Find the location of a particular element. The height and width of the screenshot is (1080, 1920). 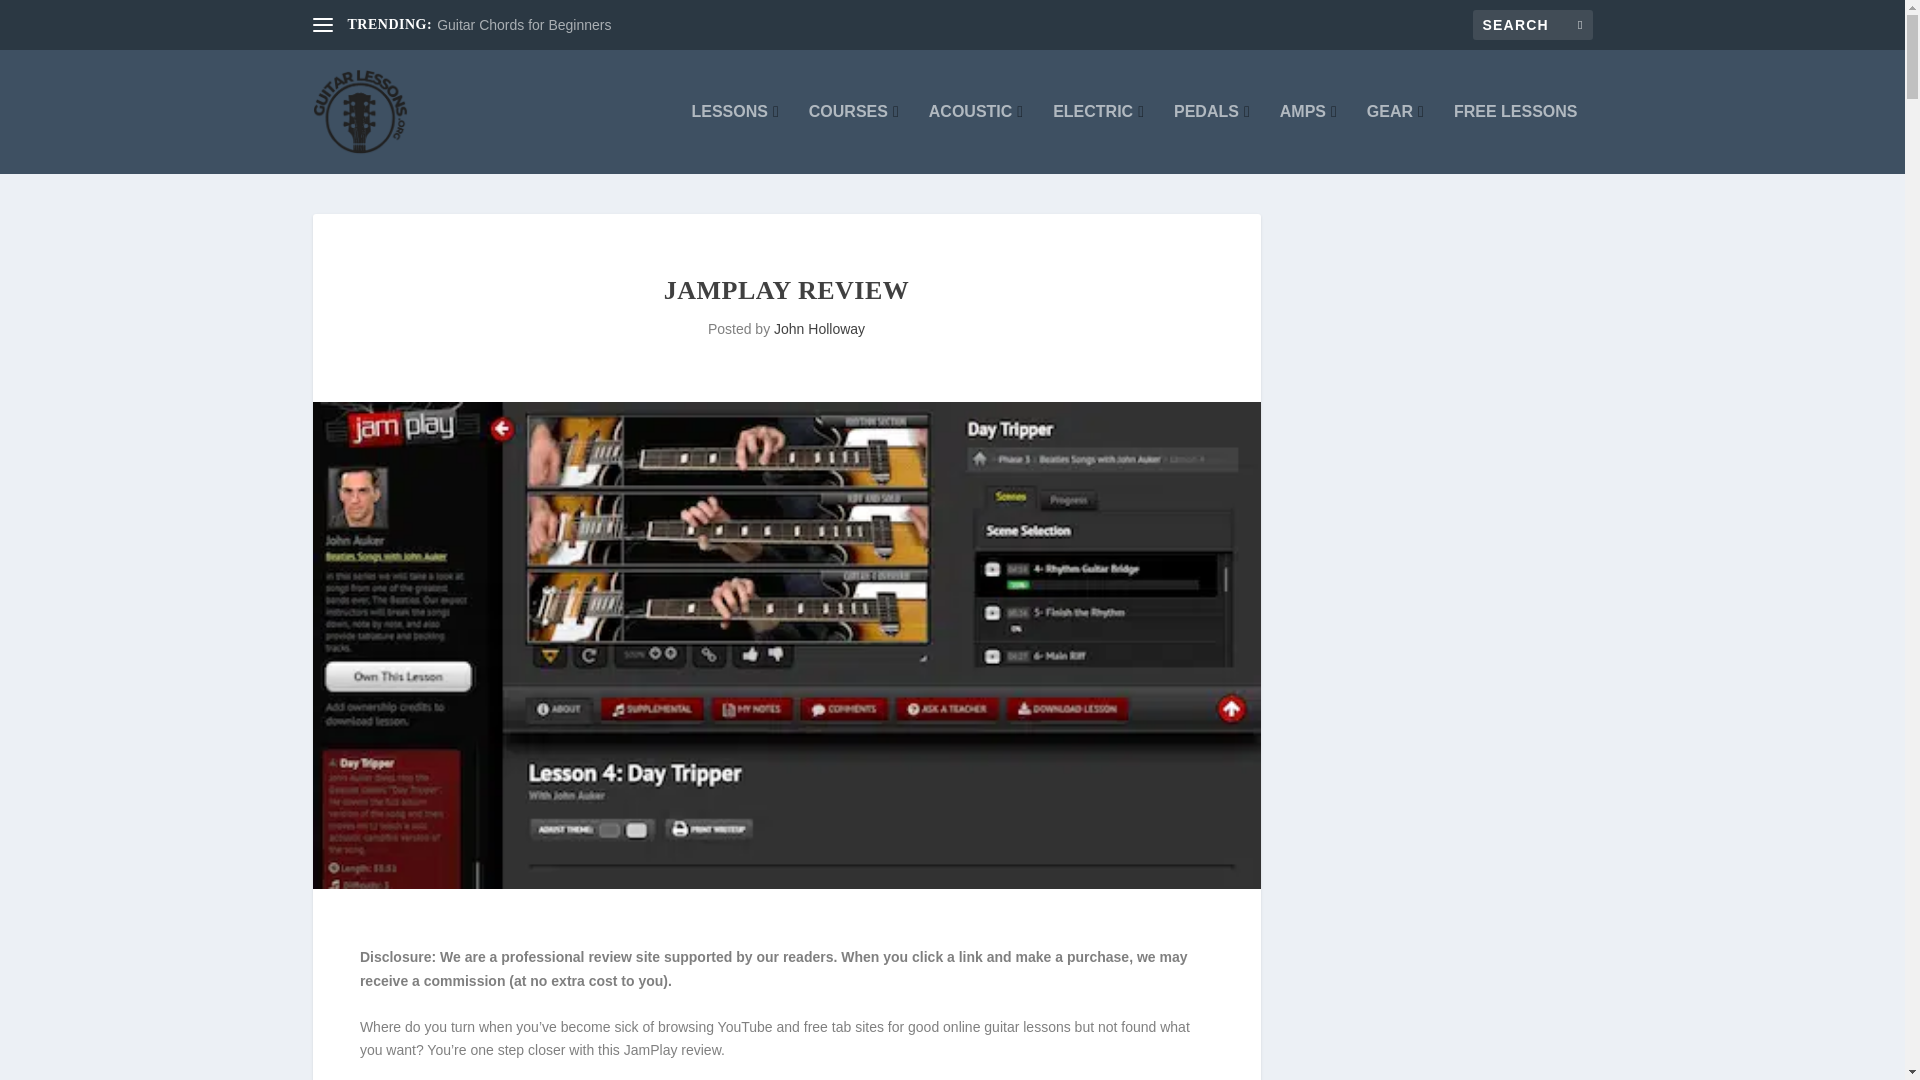

Posts by John Holloway is located at coordinates (819, 328).